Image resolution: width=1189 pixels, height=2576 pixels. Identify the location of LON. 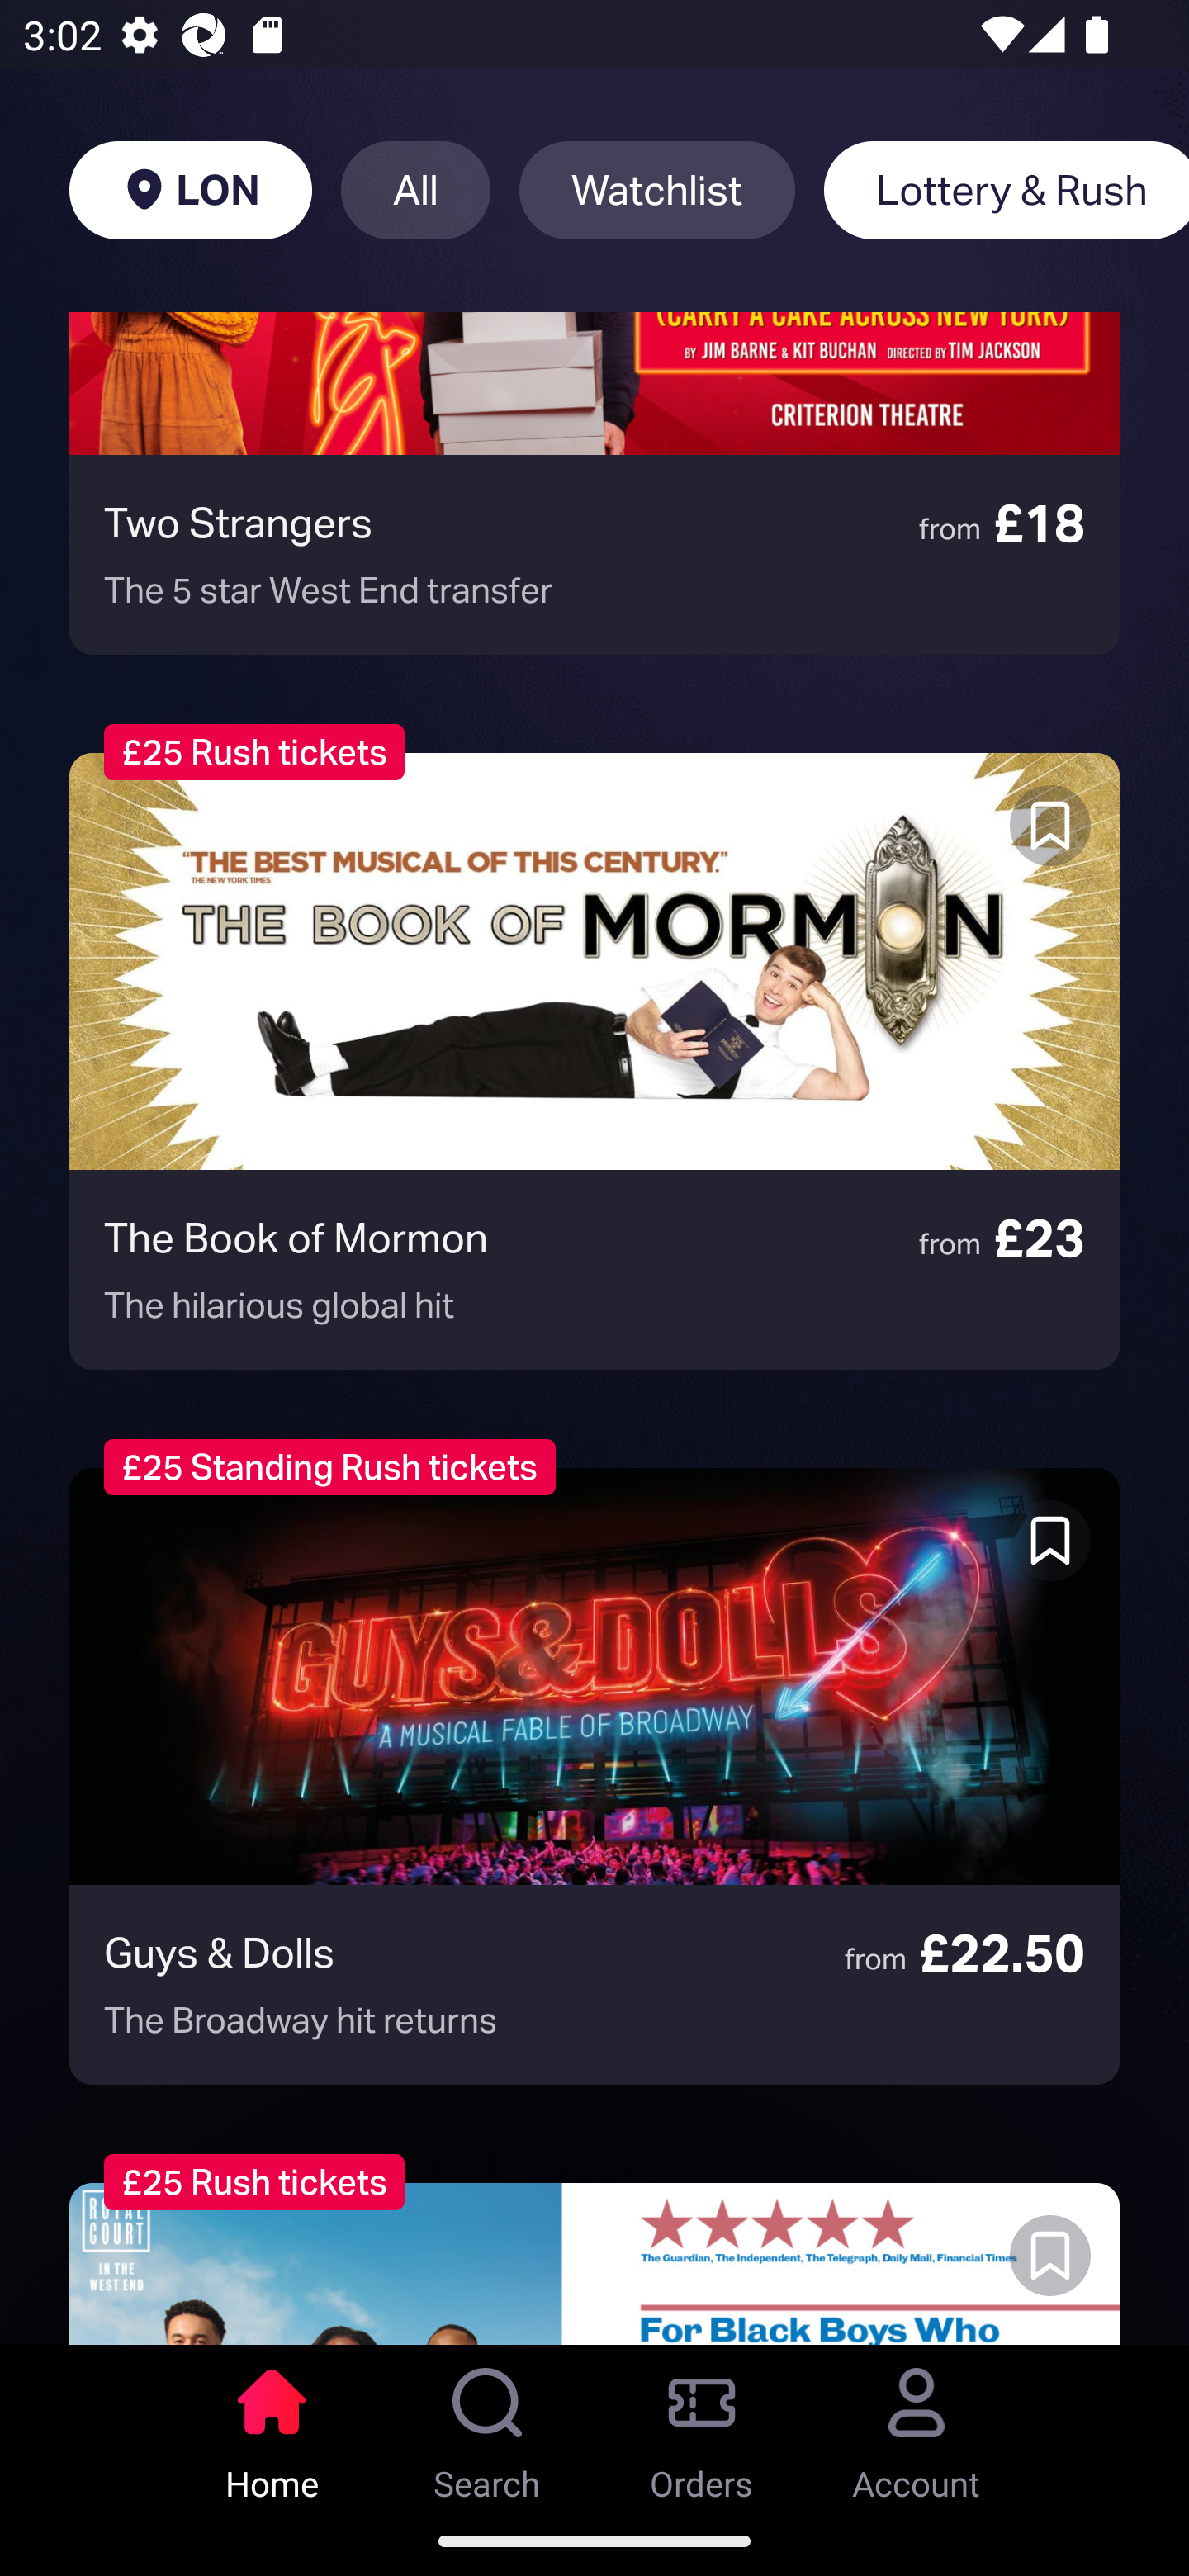
(190, 190).